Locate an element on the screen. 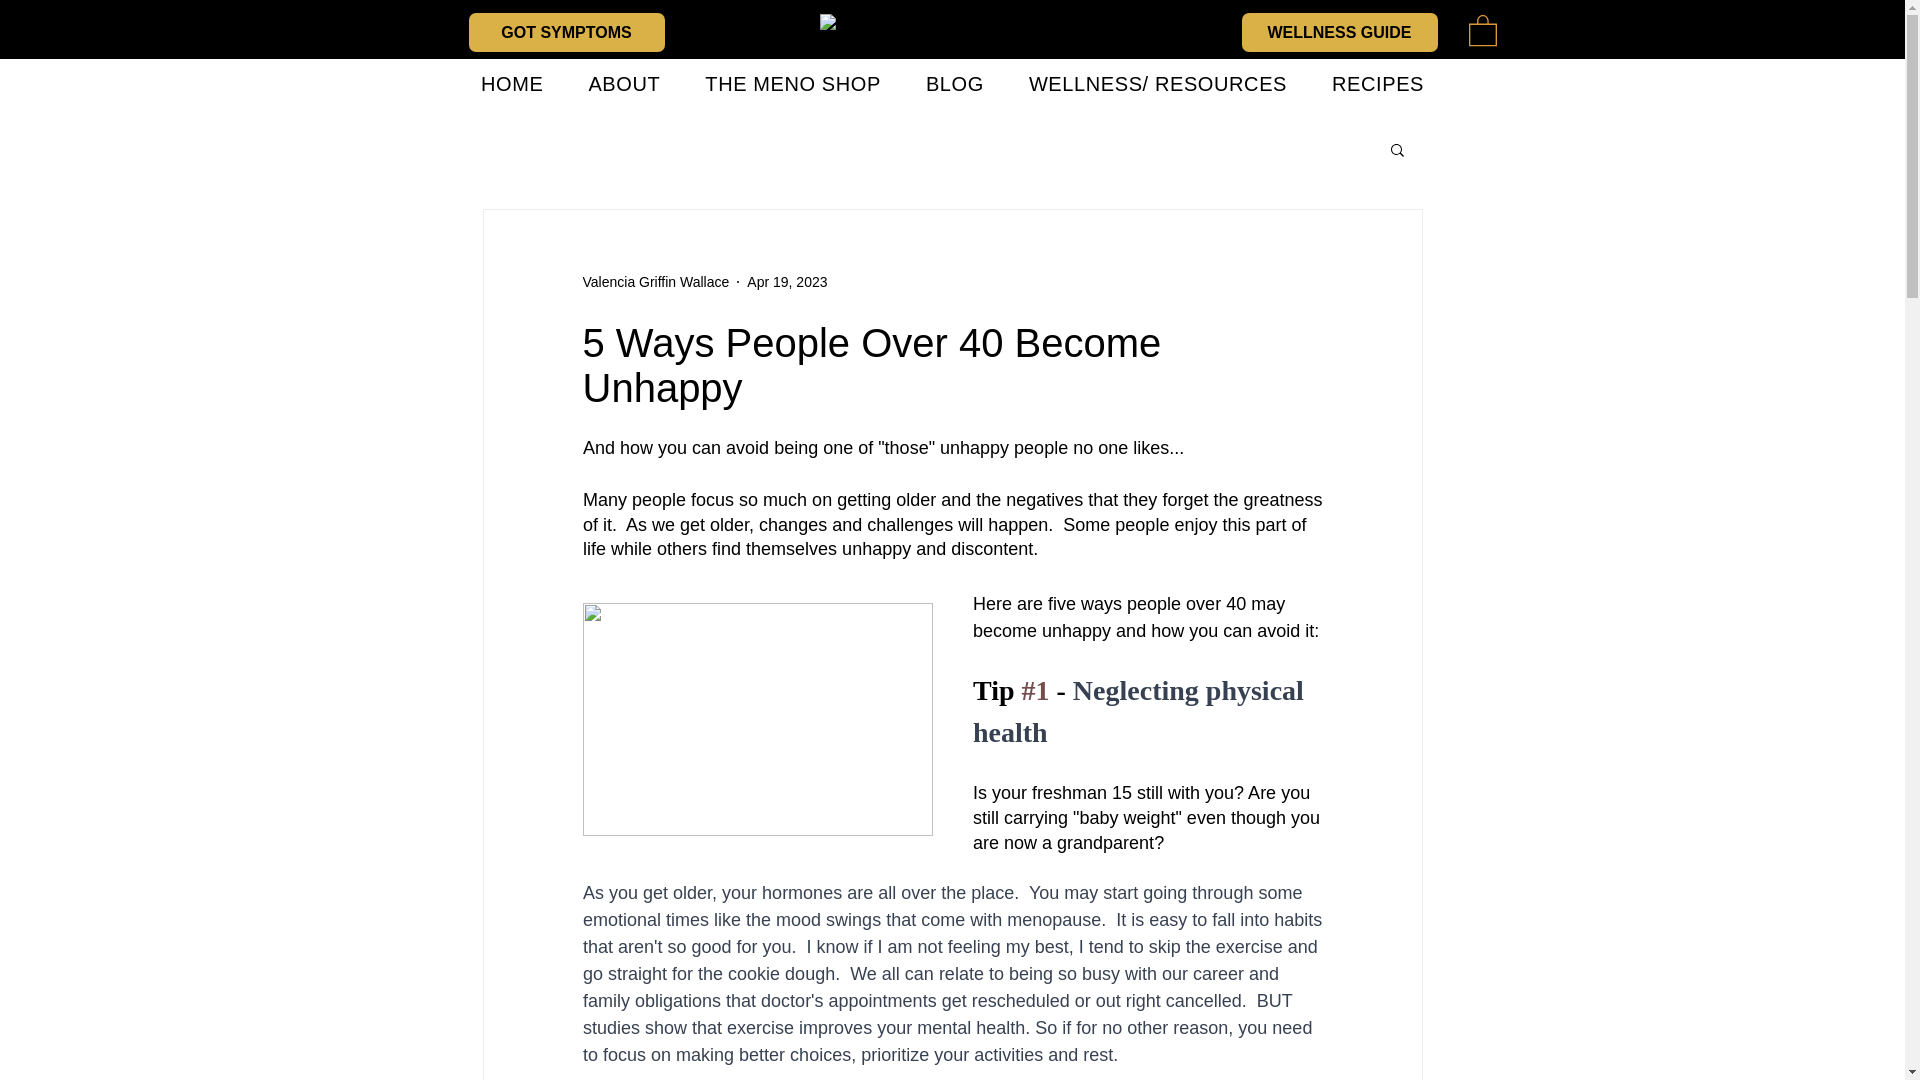 The width and height of the screenshot is (1920, 1080). THE MENO SHOP is located at coordinates (794, 84).